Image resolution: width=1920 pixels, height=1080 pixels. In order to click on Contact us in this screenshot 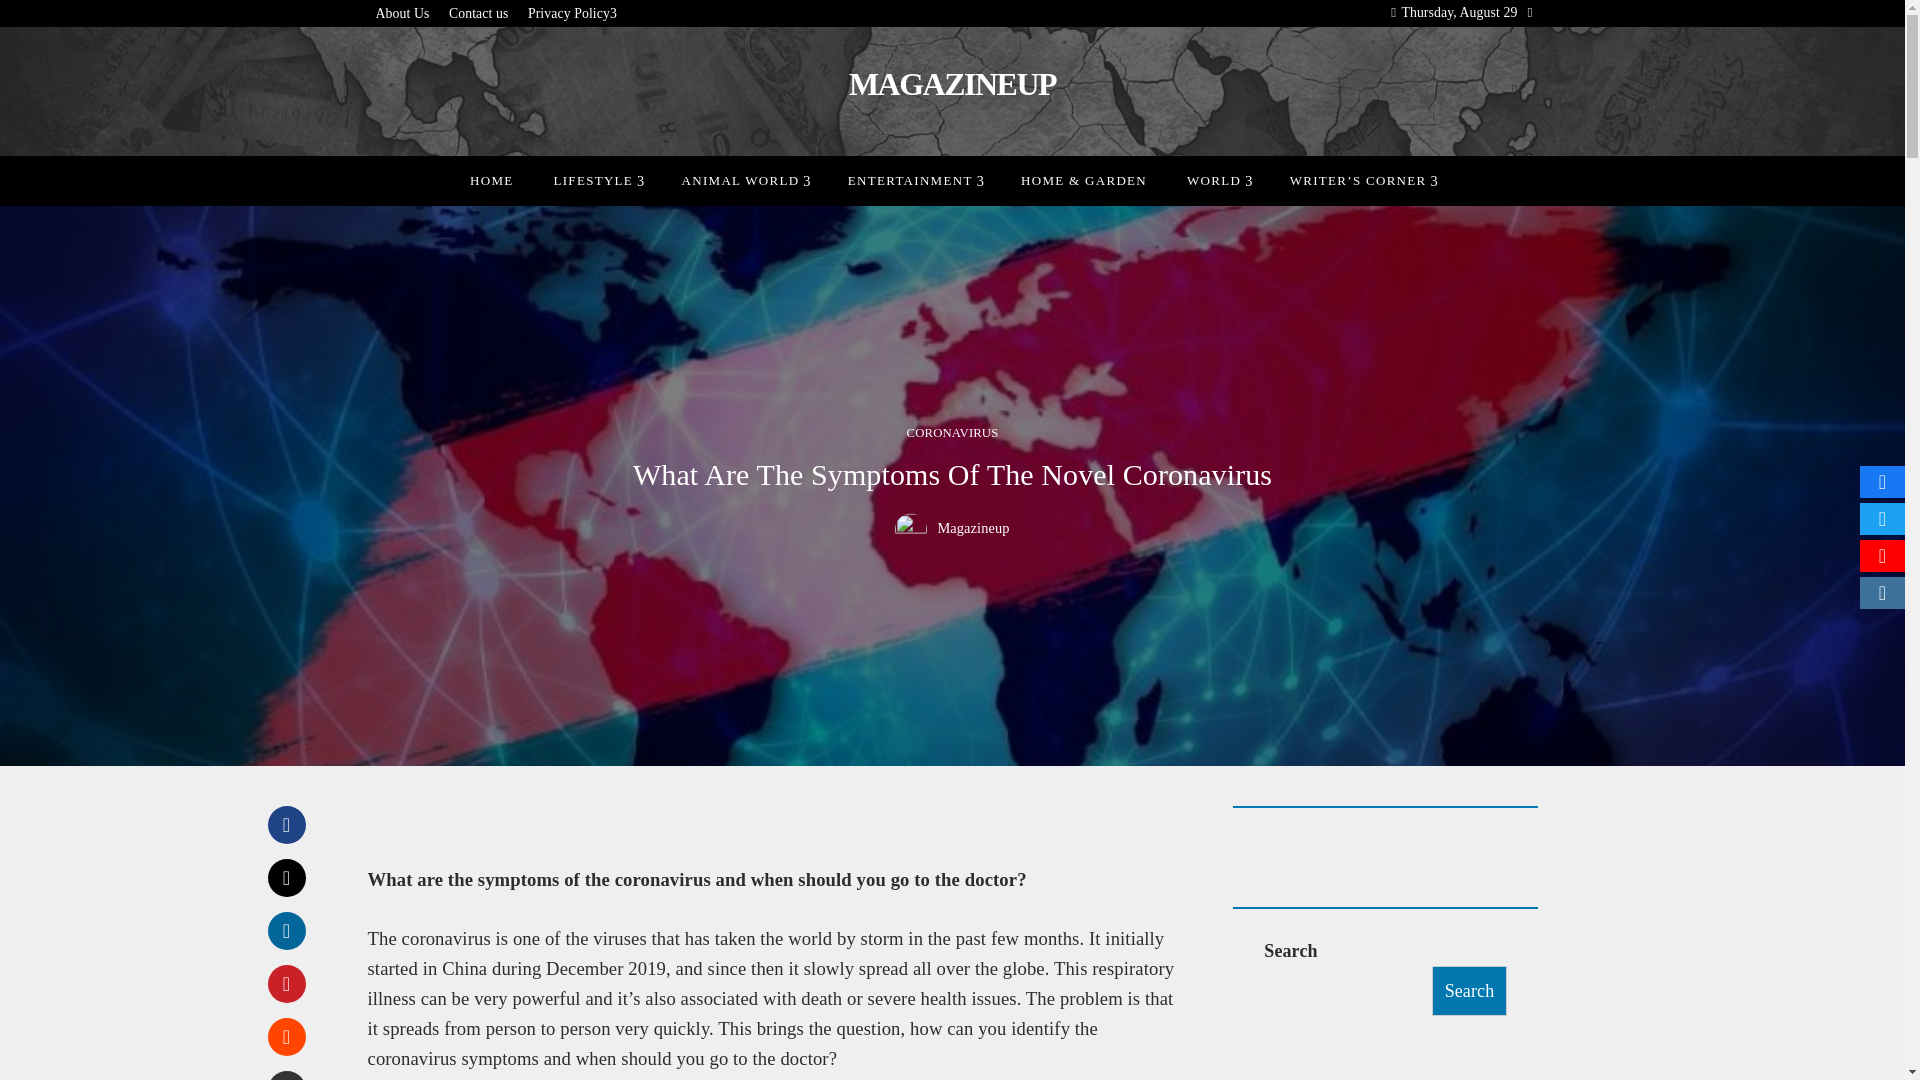, I will do `click(478, 14)`.